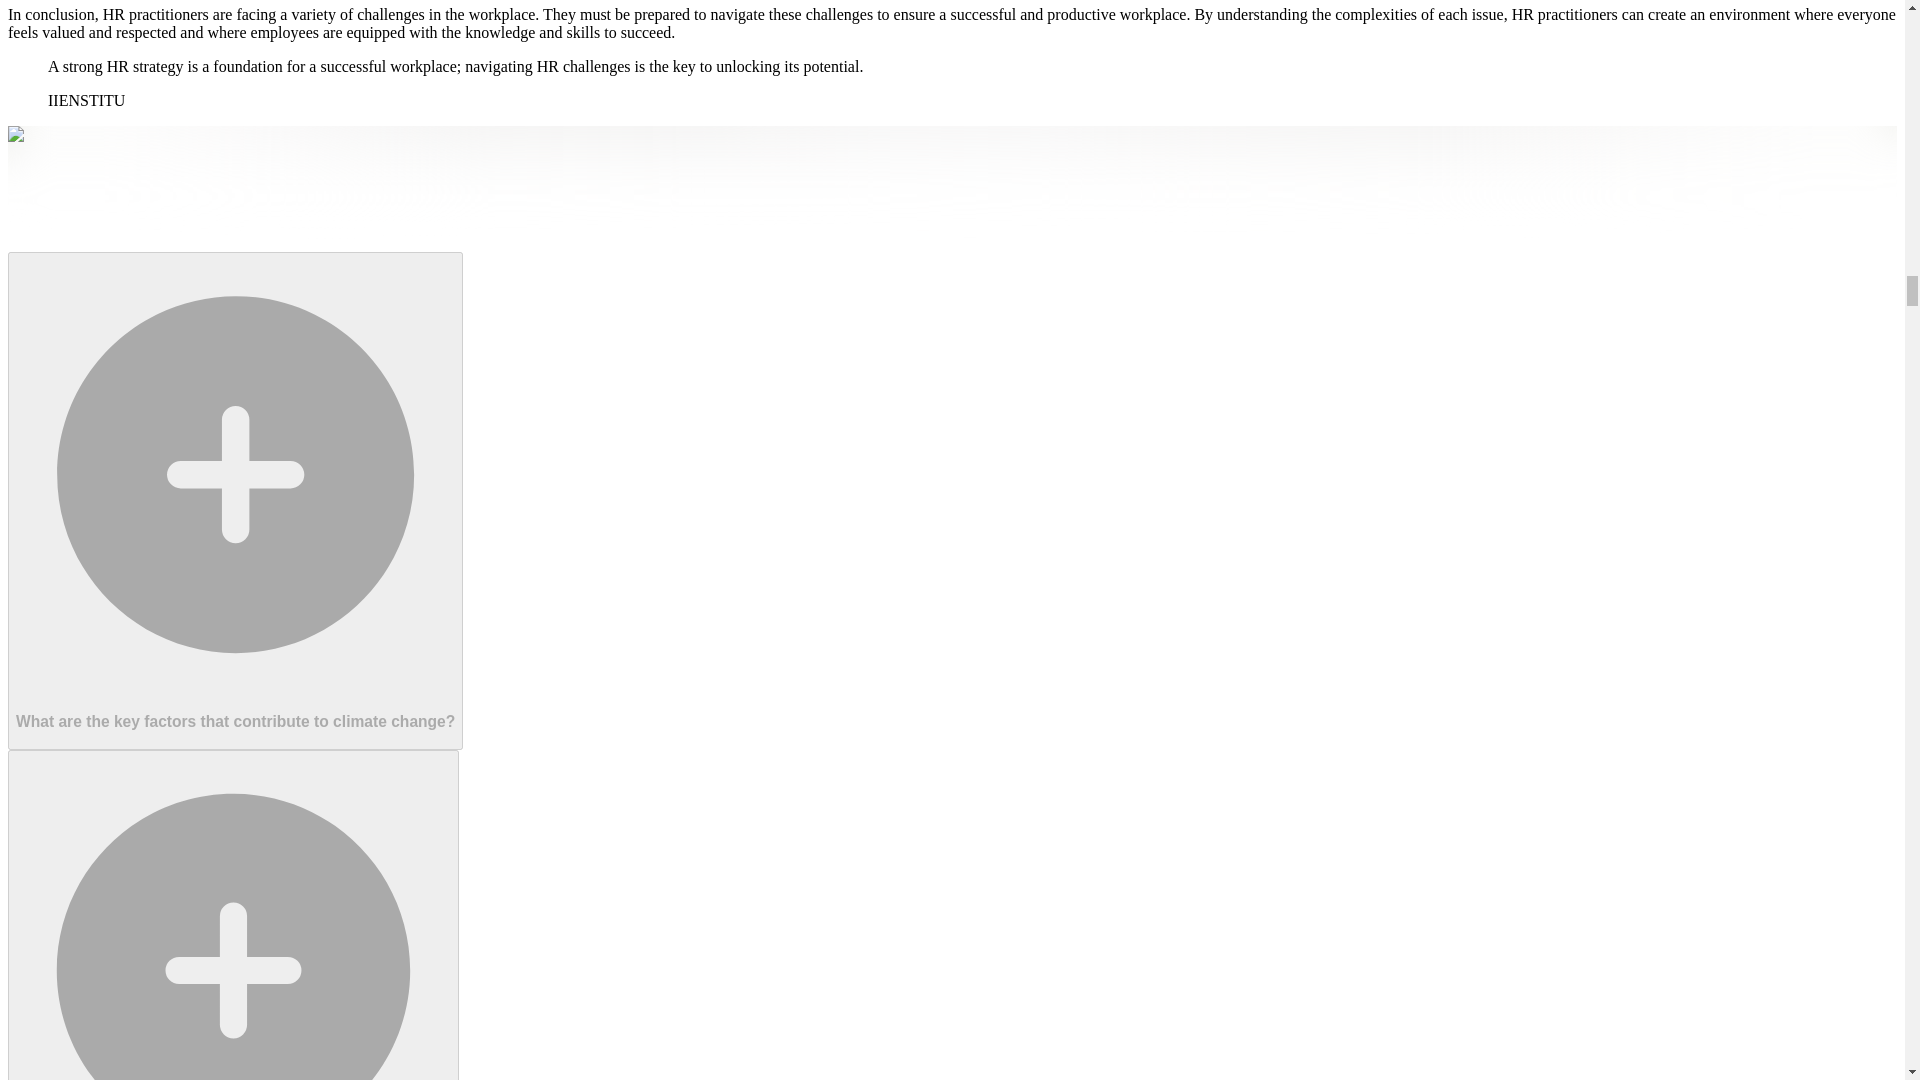 The width and height of the screenshot is (1920, 1080). What do you see at coordinates (232, 914) in the screenshot?
I see `How does gender inequality manifest in different cultures?` at bounding box center [232, 914].